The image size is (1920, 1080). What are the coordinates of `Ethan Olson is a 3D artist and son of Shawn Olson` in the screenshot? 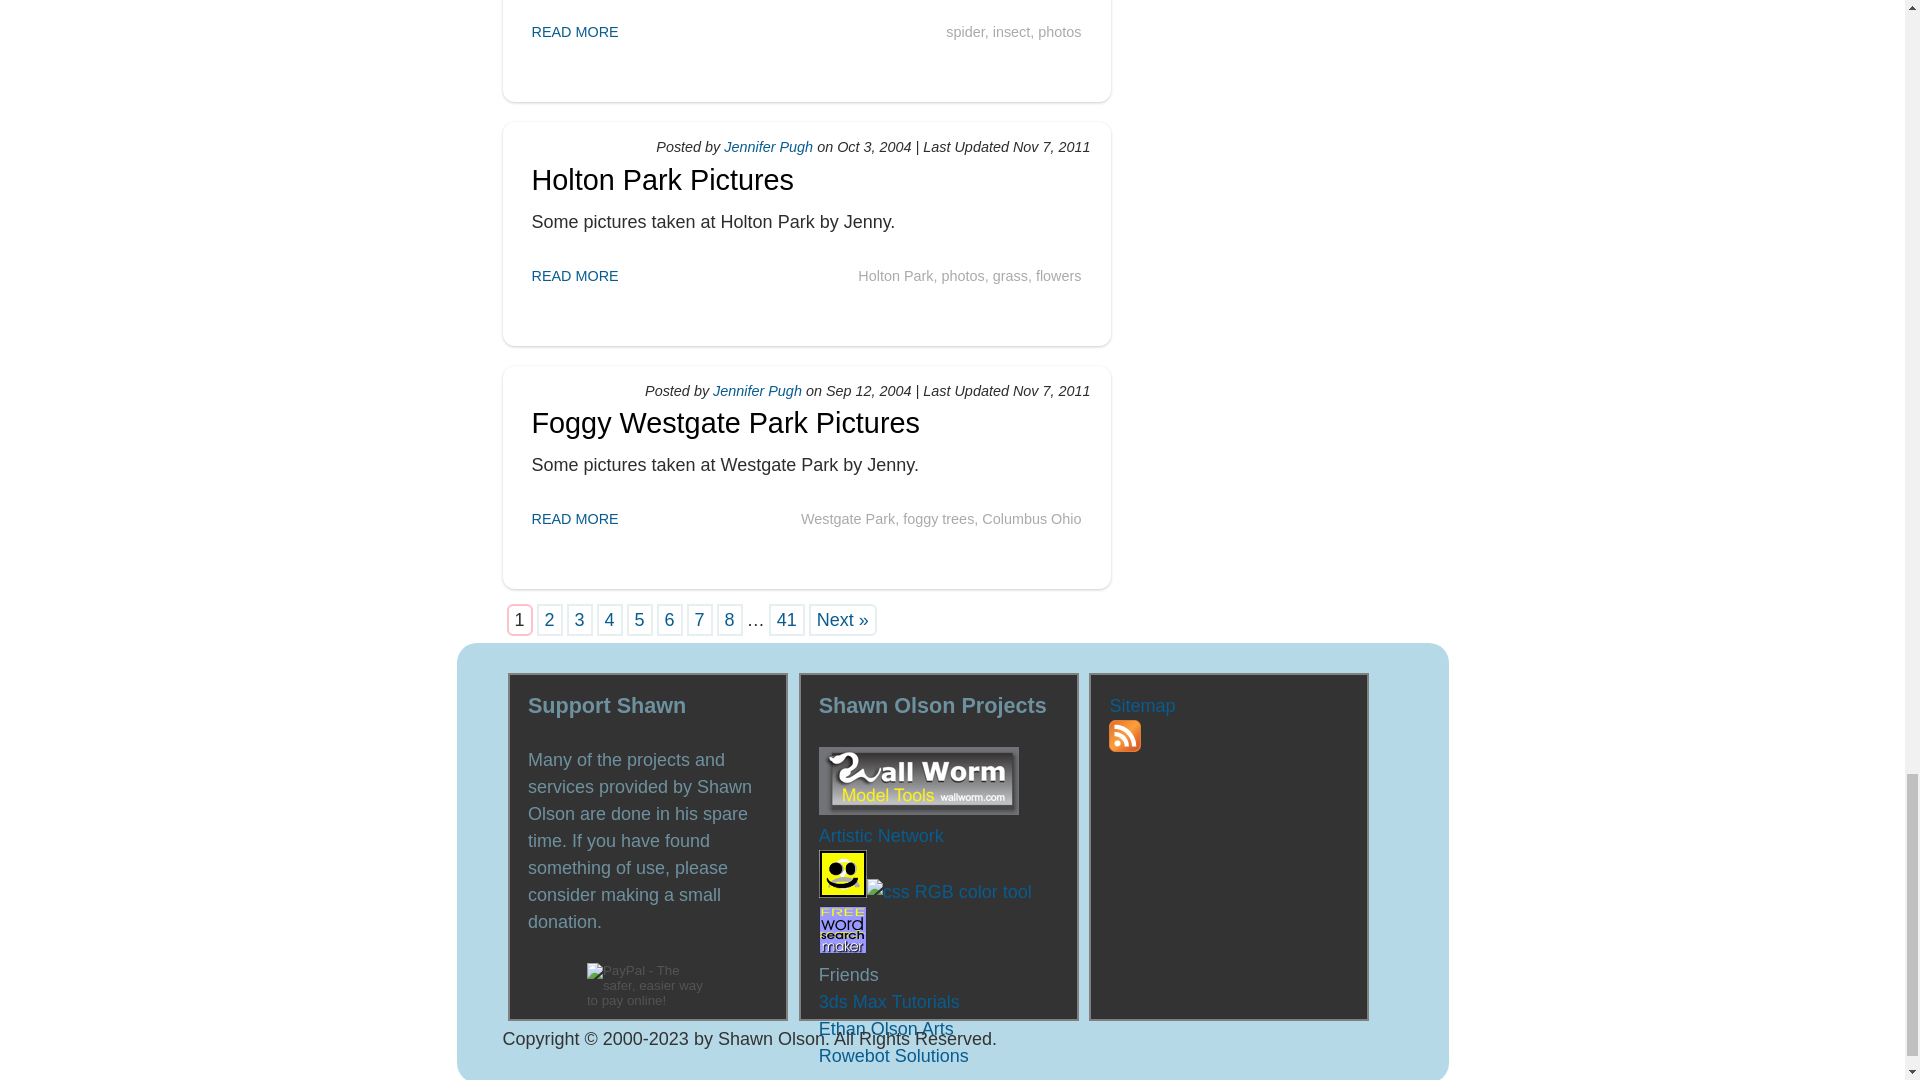 It's located at (886, 1028).